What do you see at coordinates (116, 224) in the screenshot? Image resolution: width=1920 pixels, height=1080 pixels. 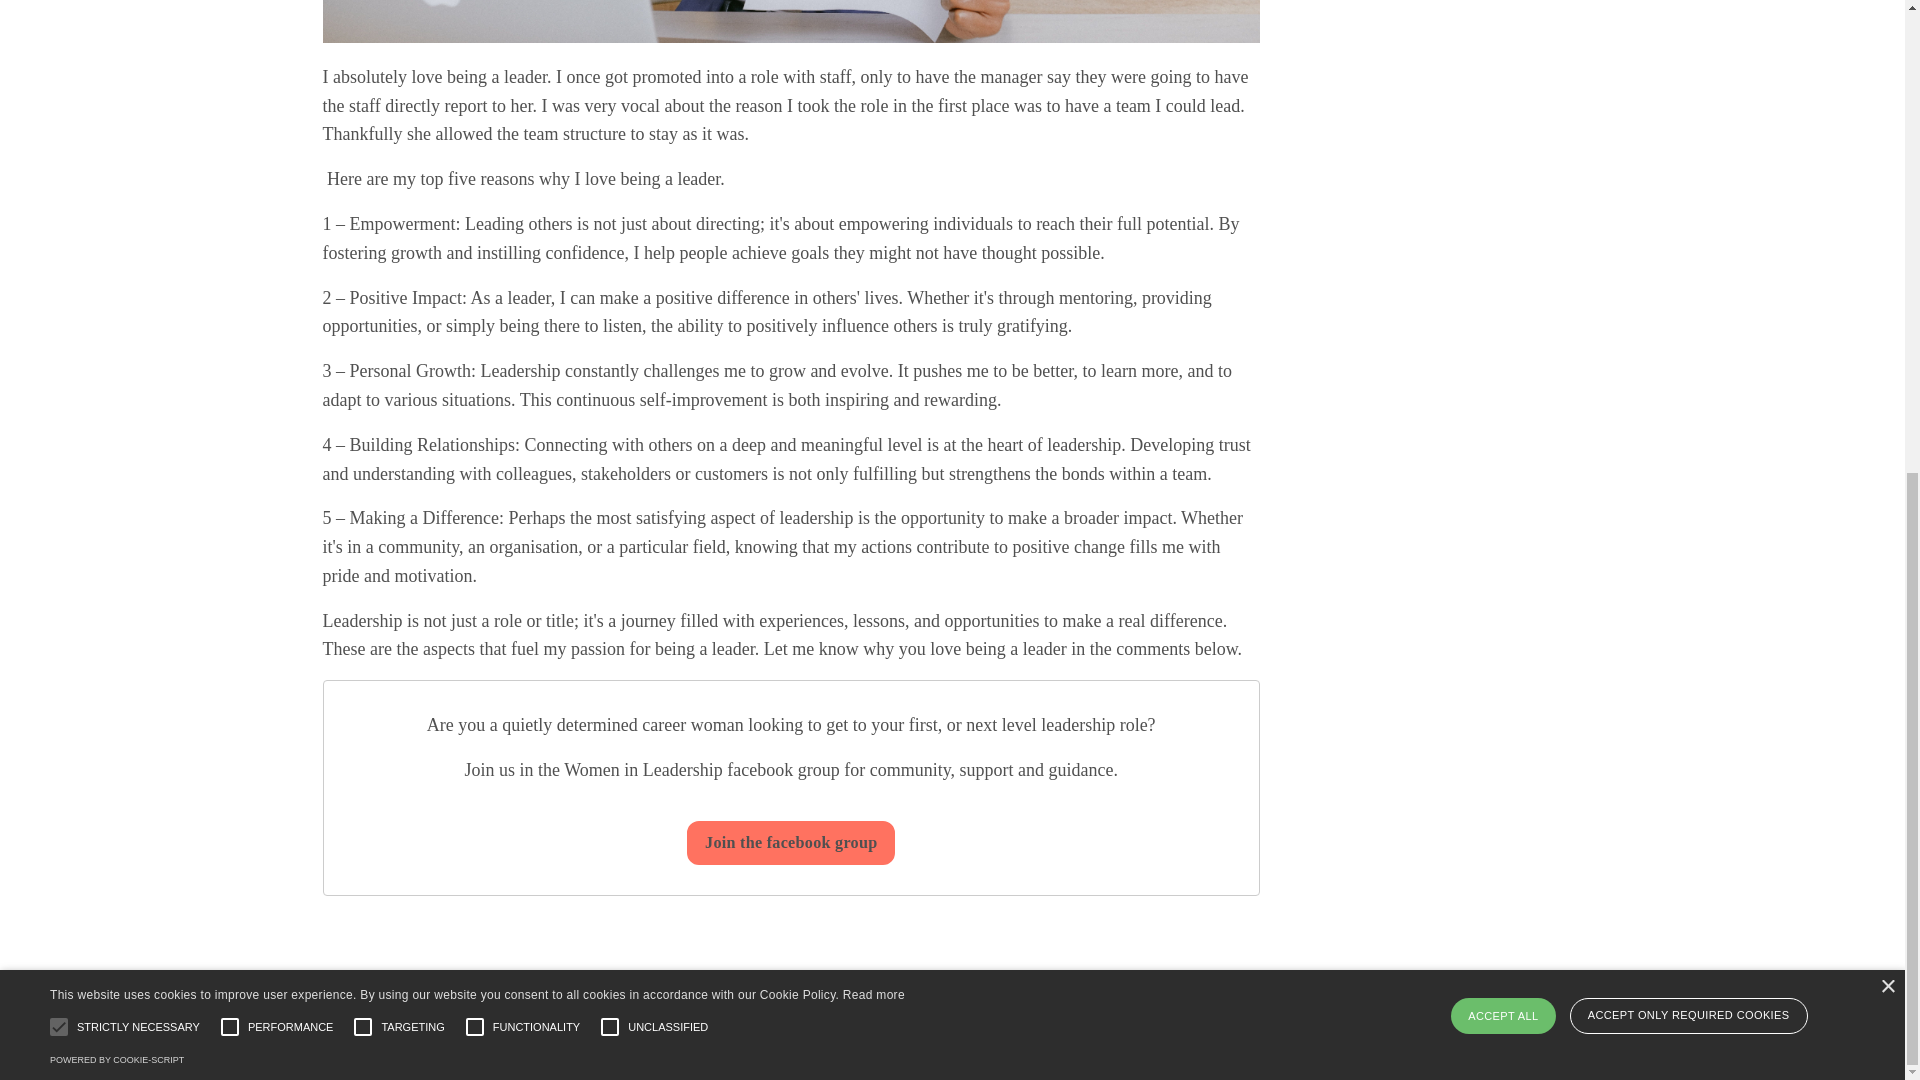 I see `POWERED BY COOKIE-SCRIPT` at bounding box center [116, 224].